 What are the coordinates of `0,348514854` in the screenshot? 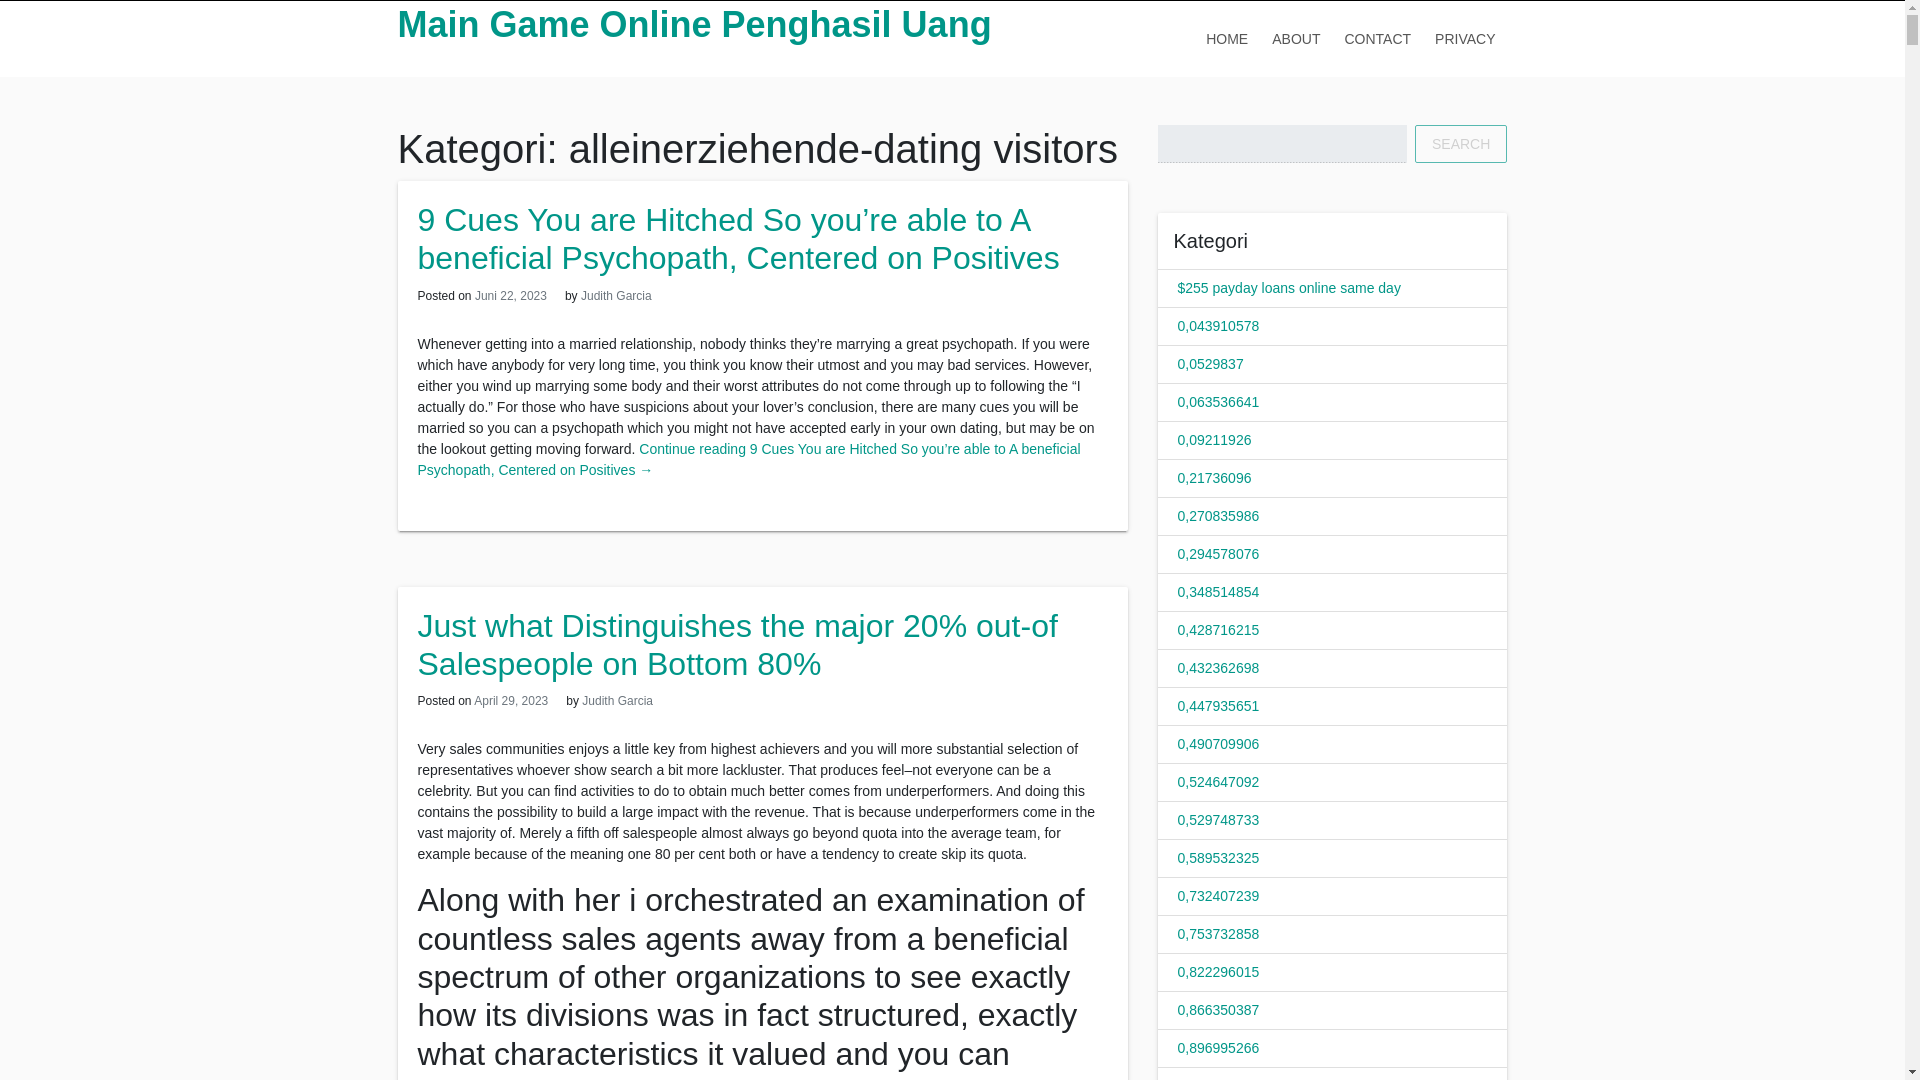 It's located at (1218, 592).